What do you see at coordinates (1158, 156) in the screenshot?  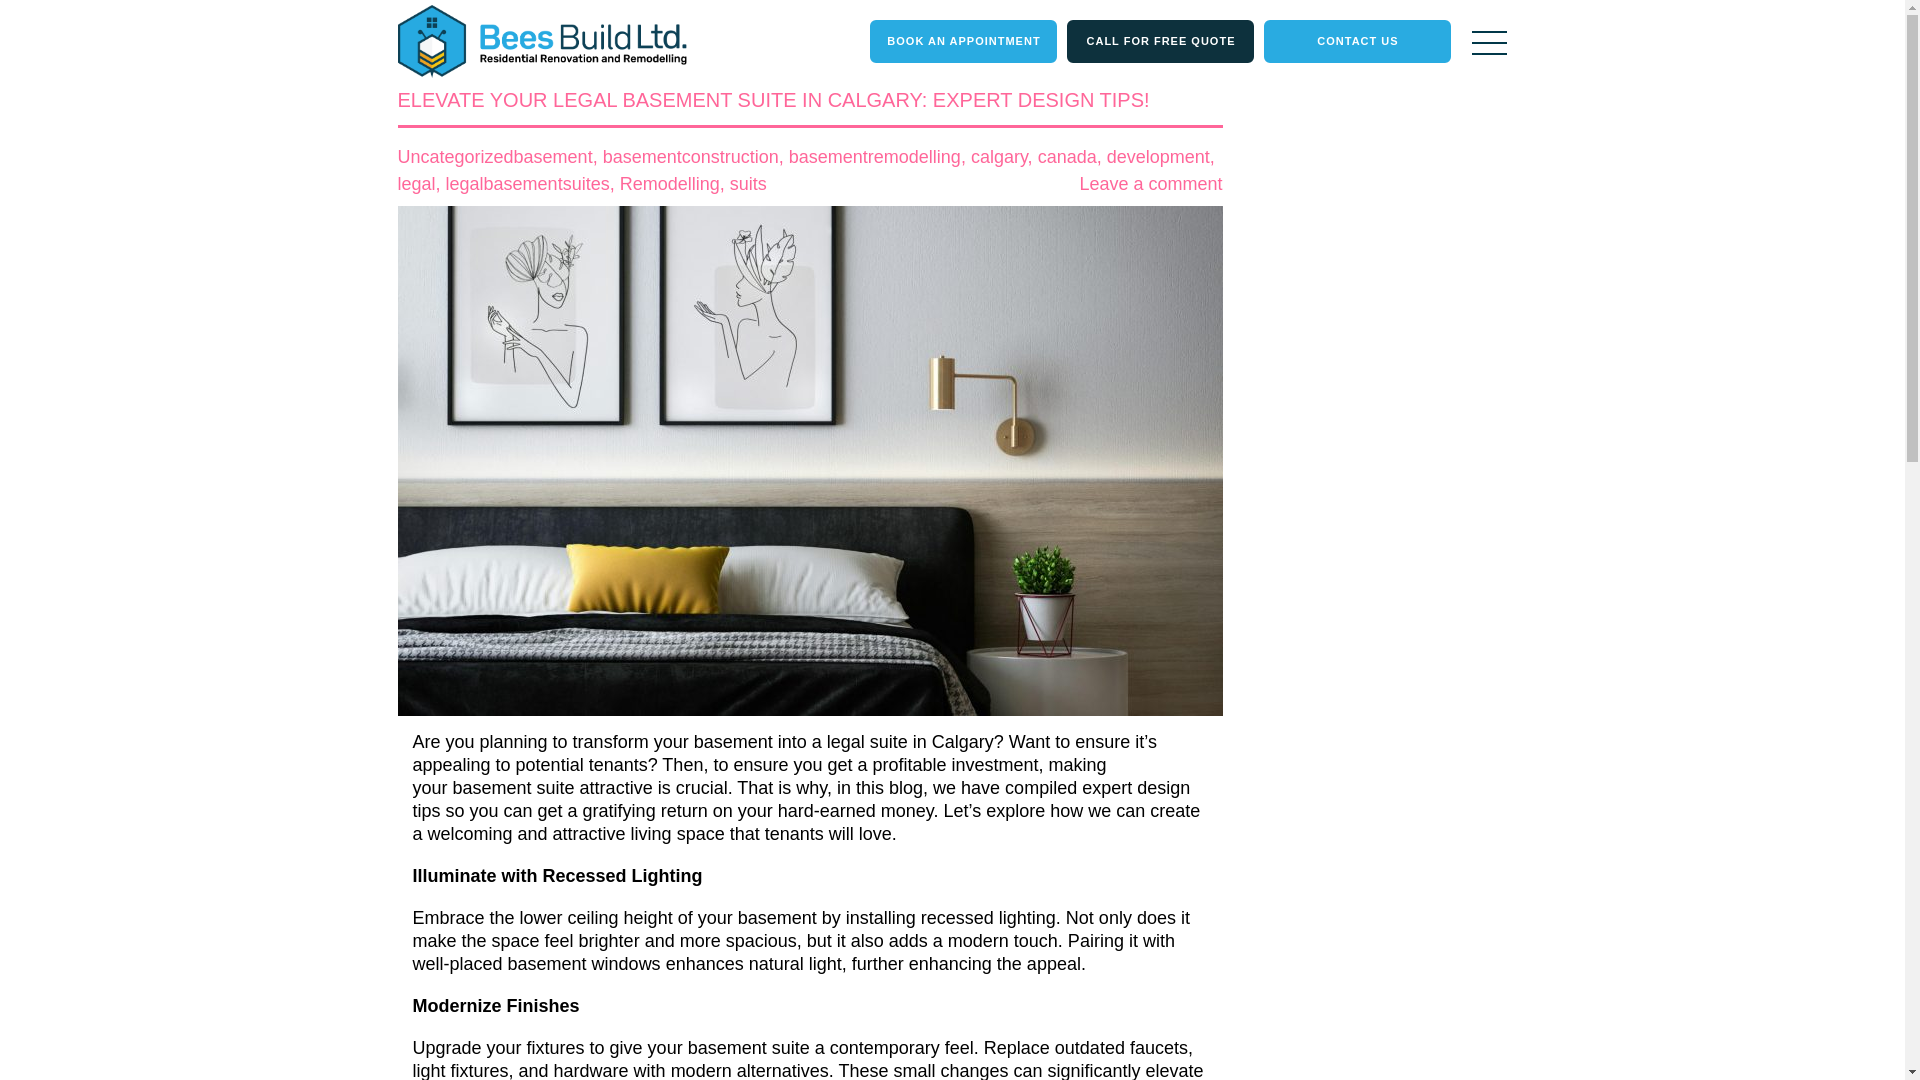 I see `development` at bounding box center [1158, 156].